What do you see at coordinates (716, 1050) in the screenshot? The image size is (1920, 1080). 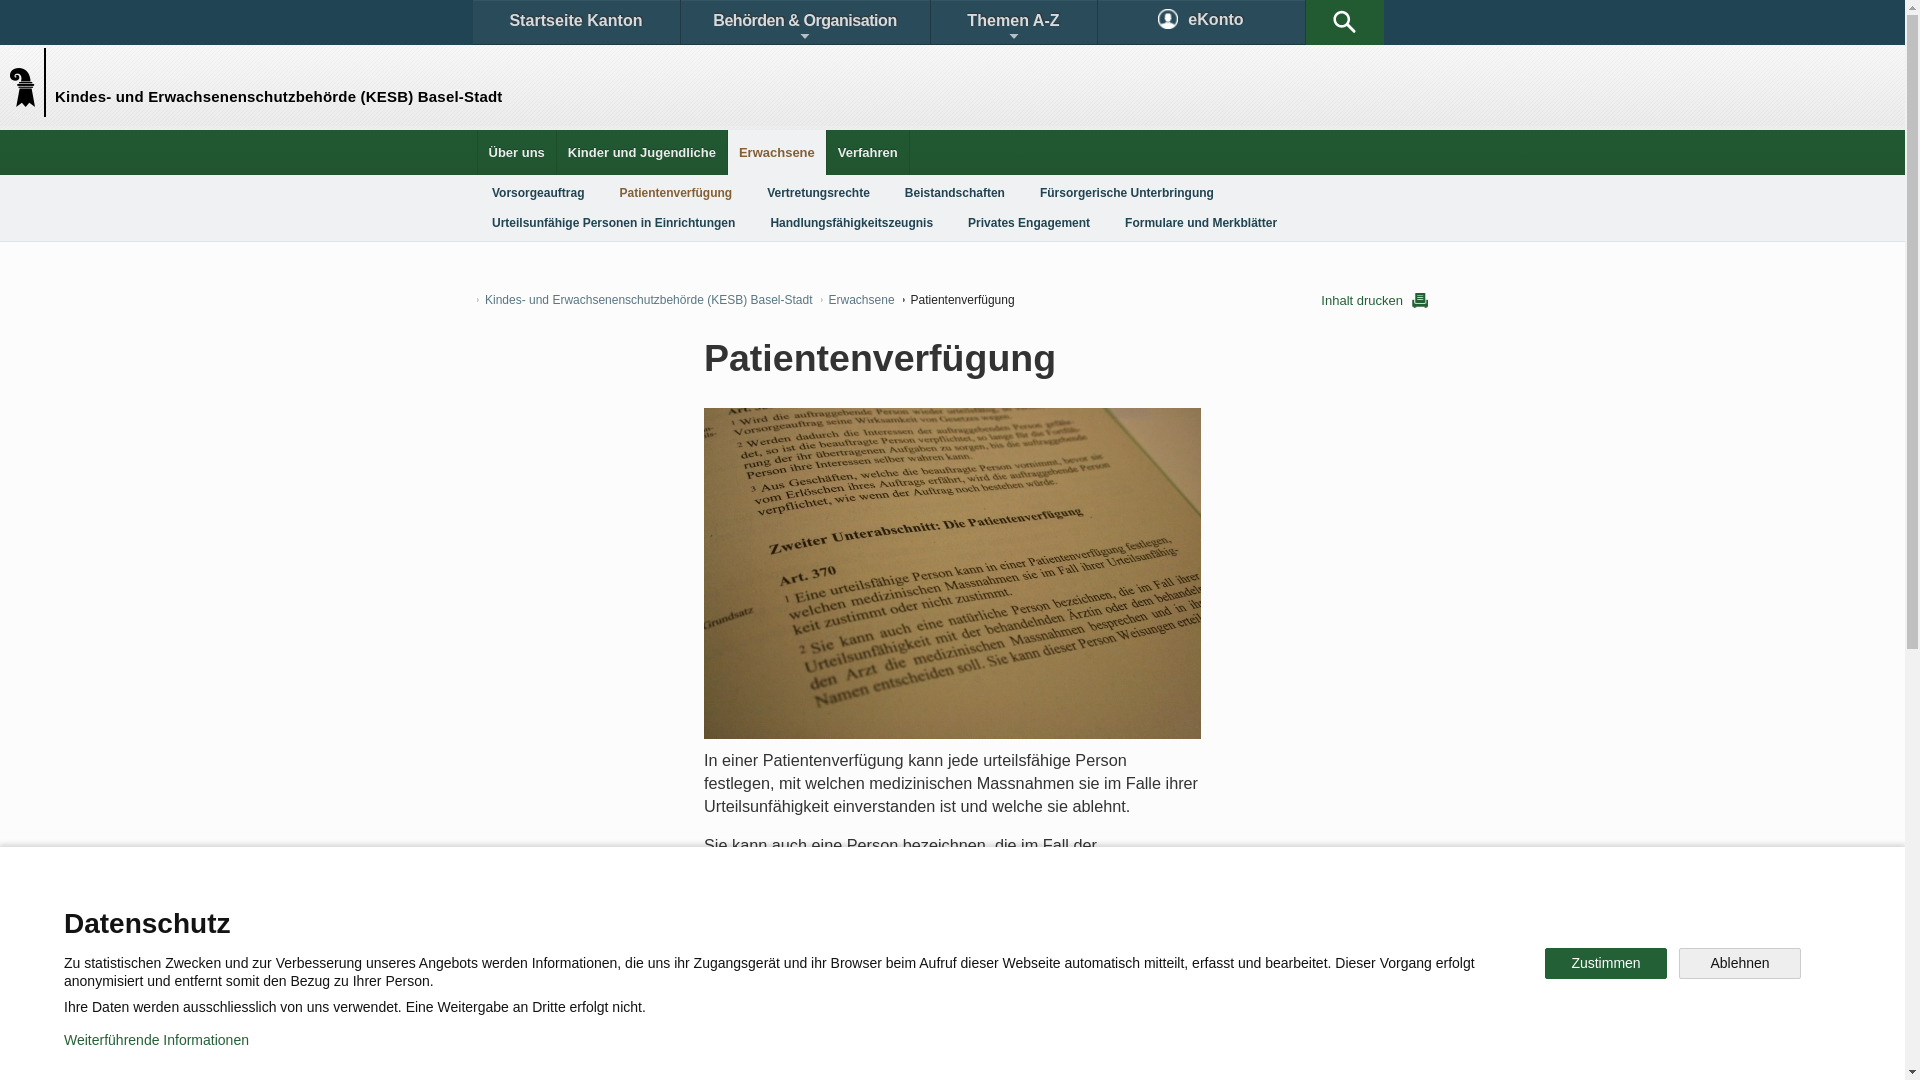 I see `Nutzungsregelungen` at bounding box center [716, 1050].